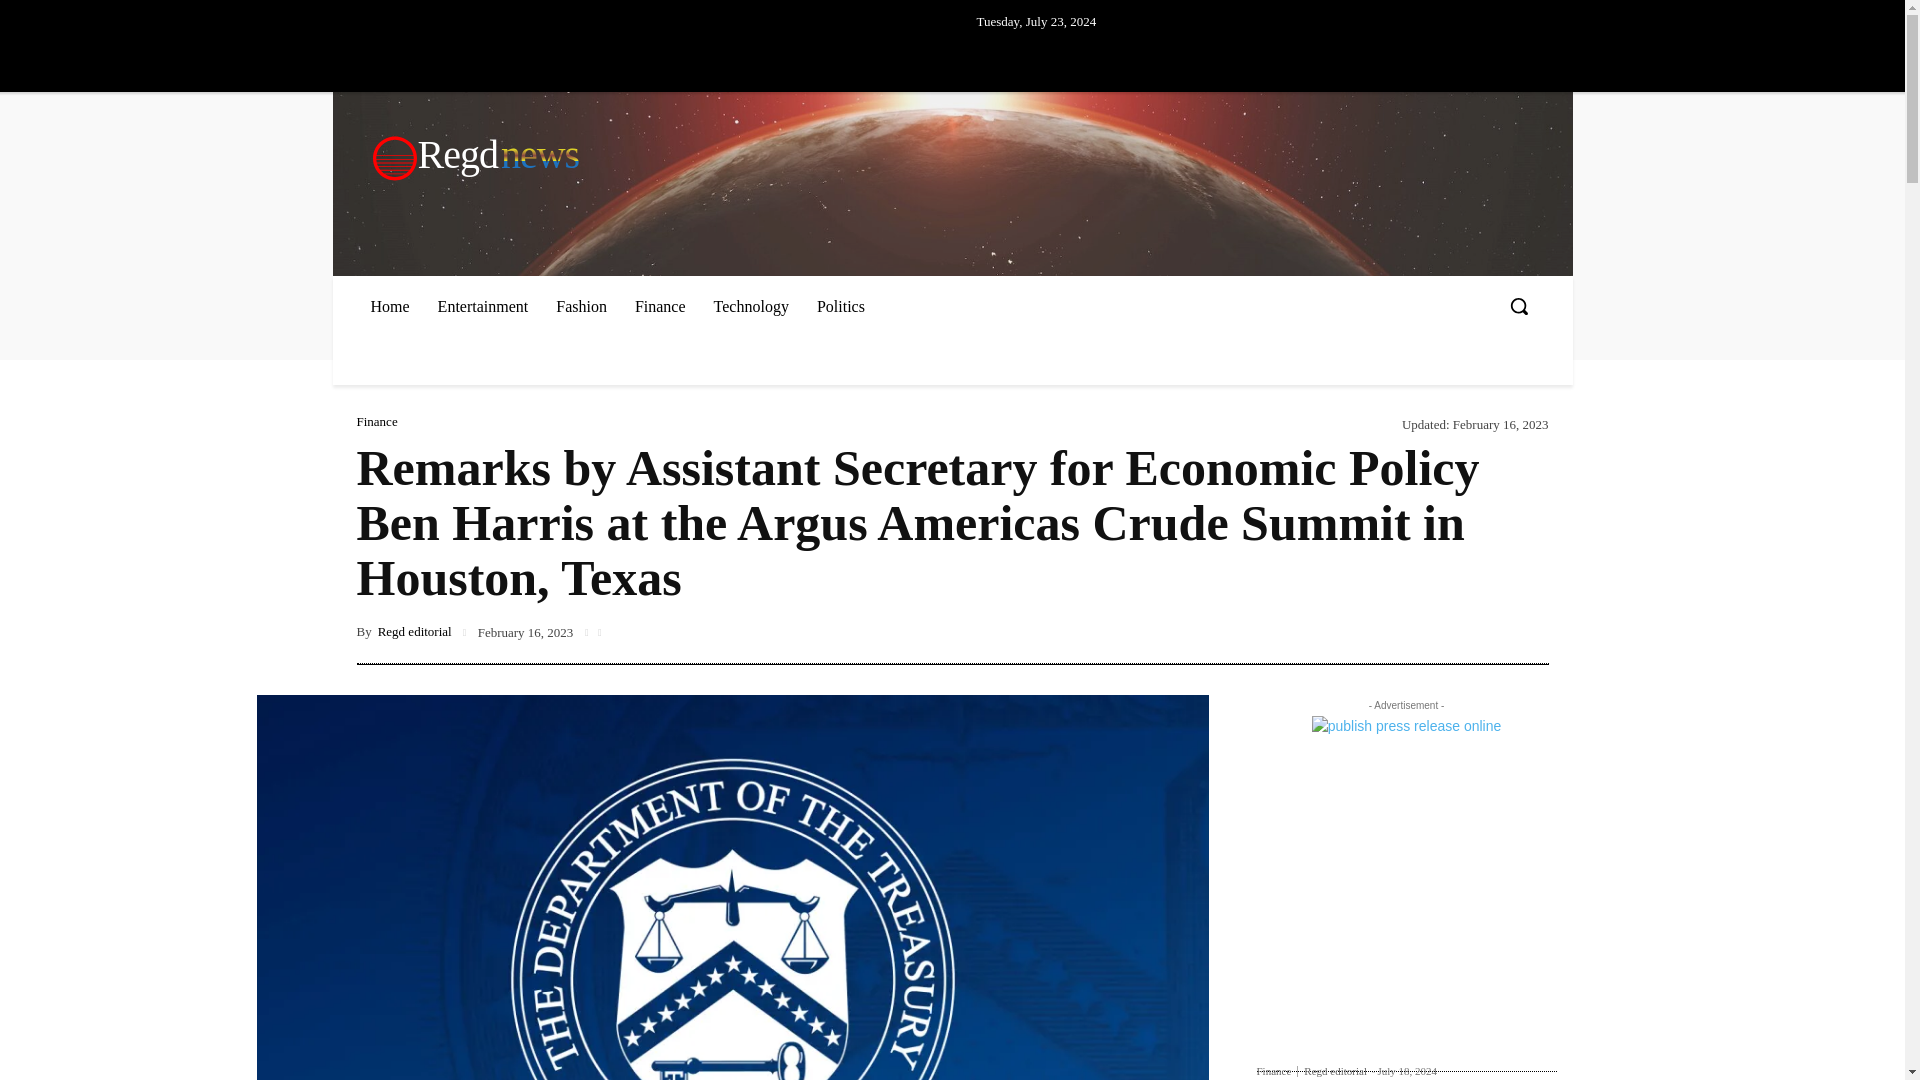  What do you see at coordinates (376, 420) in the screenshot?
I see `Politics` at bounding box center [376, 420].